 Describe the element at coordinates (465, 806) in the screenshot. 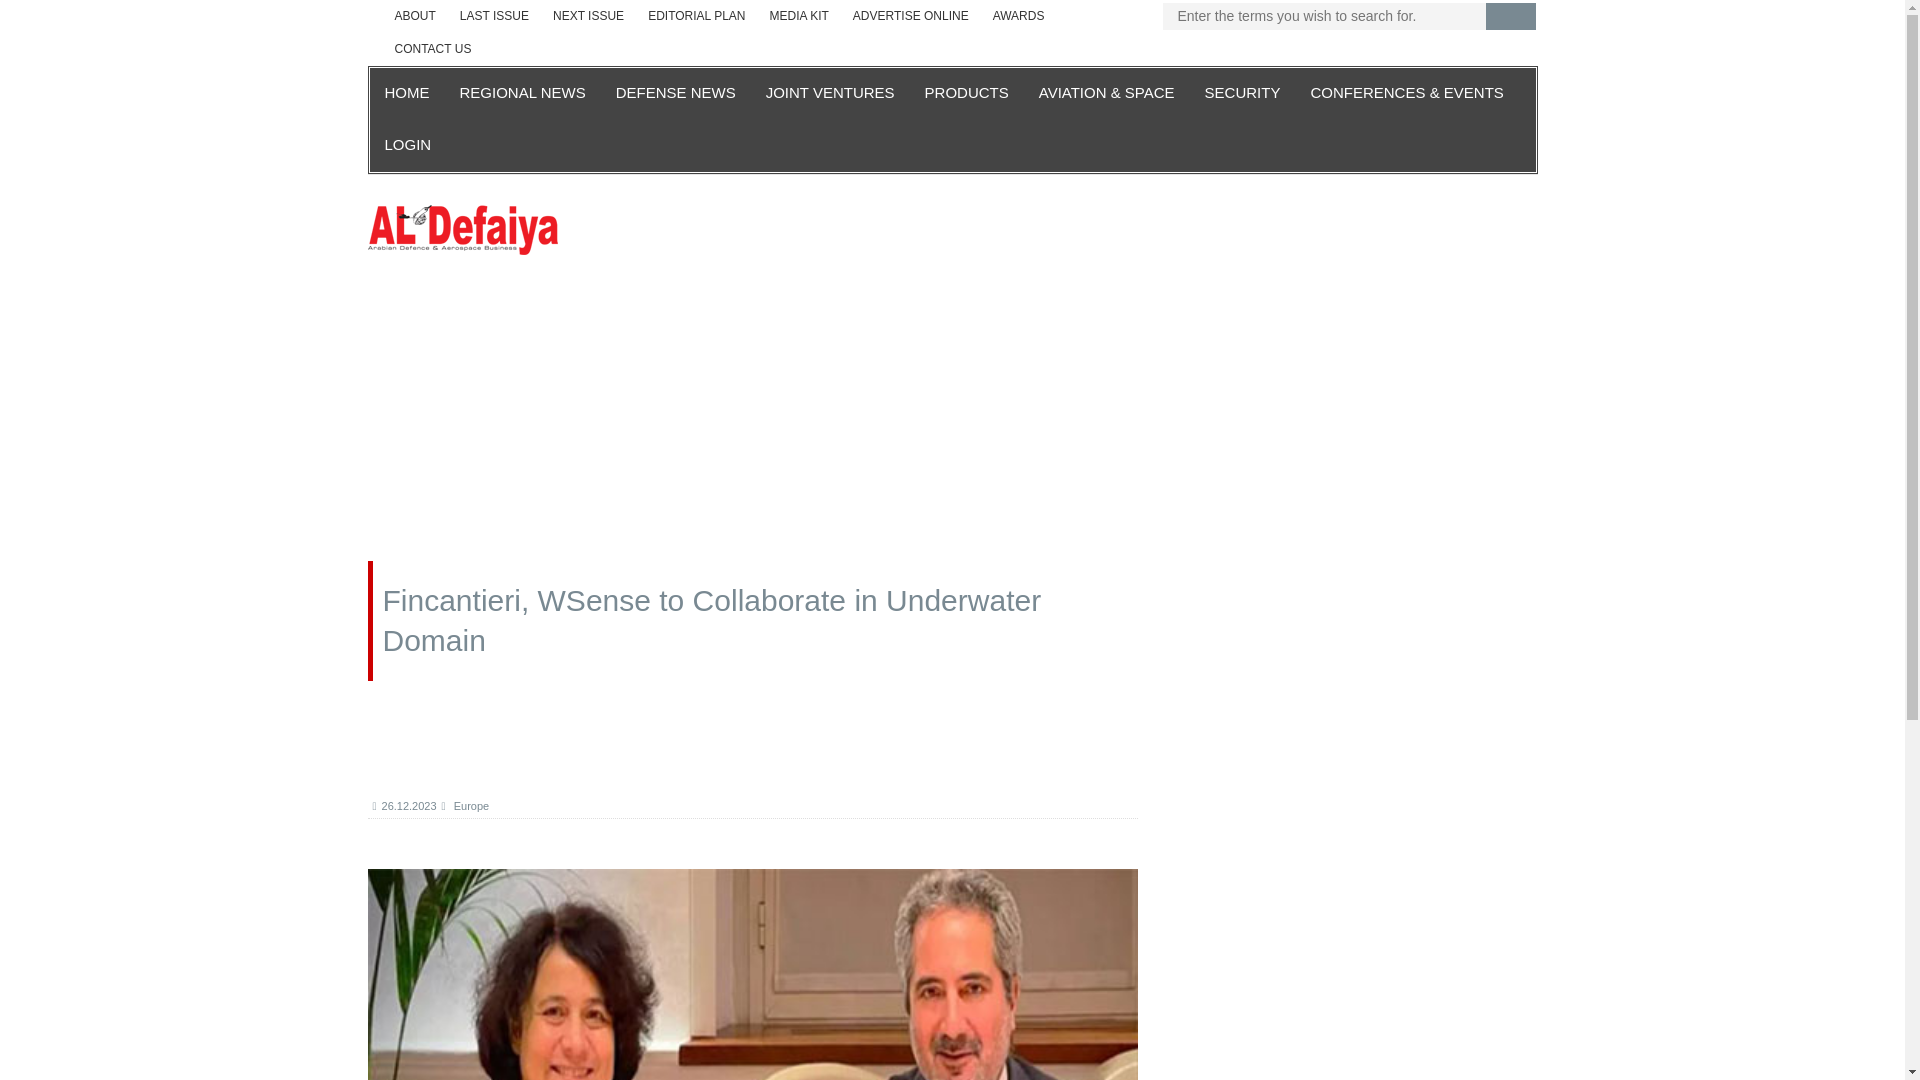

I see `Europe` at that location.